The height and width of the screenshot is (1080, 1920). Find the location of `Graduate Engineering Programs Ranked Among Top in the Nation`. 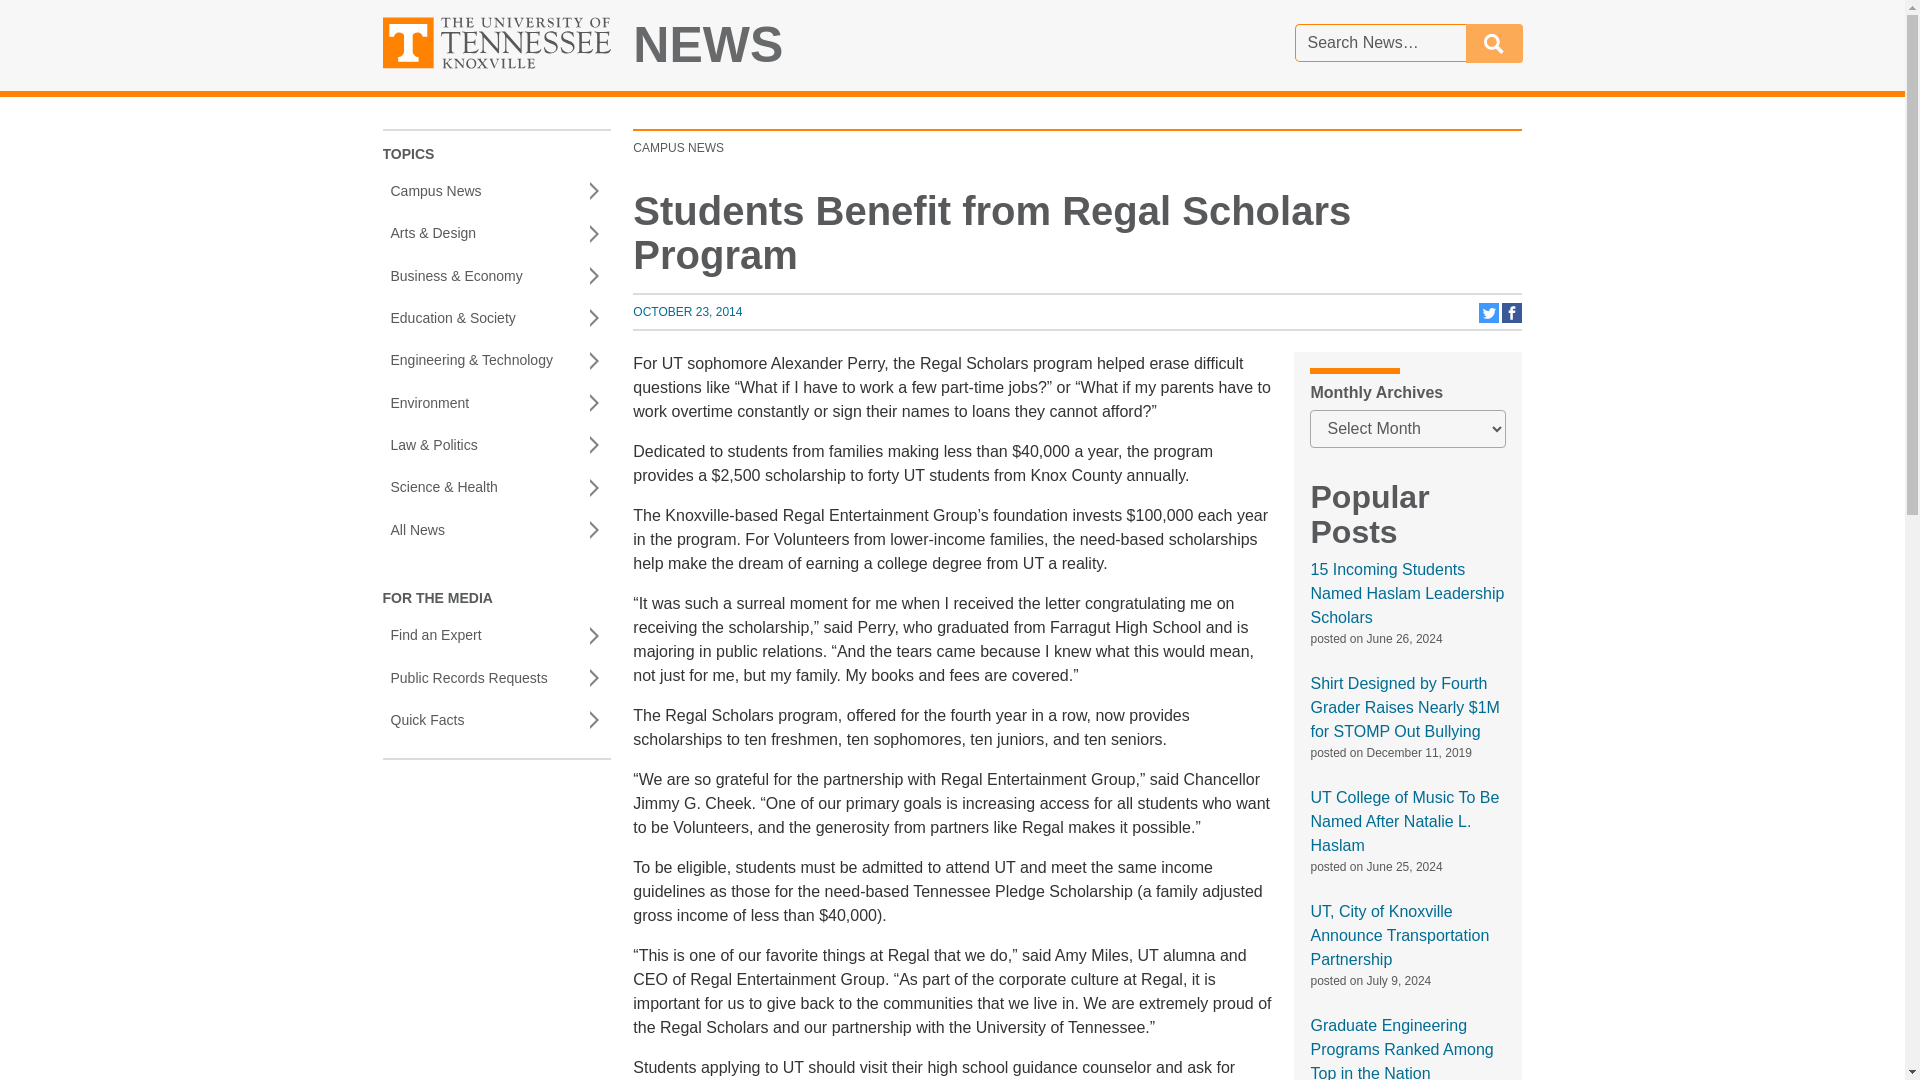

Graduate Engineering Programs Ranked Among Top in the Nation is located at coordinates (1401, 1048).